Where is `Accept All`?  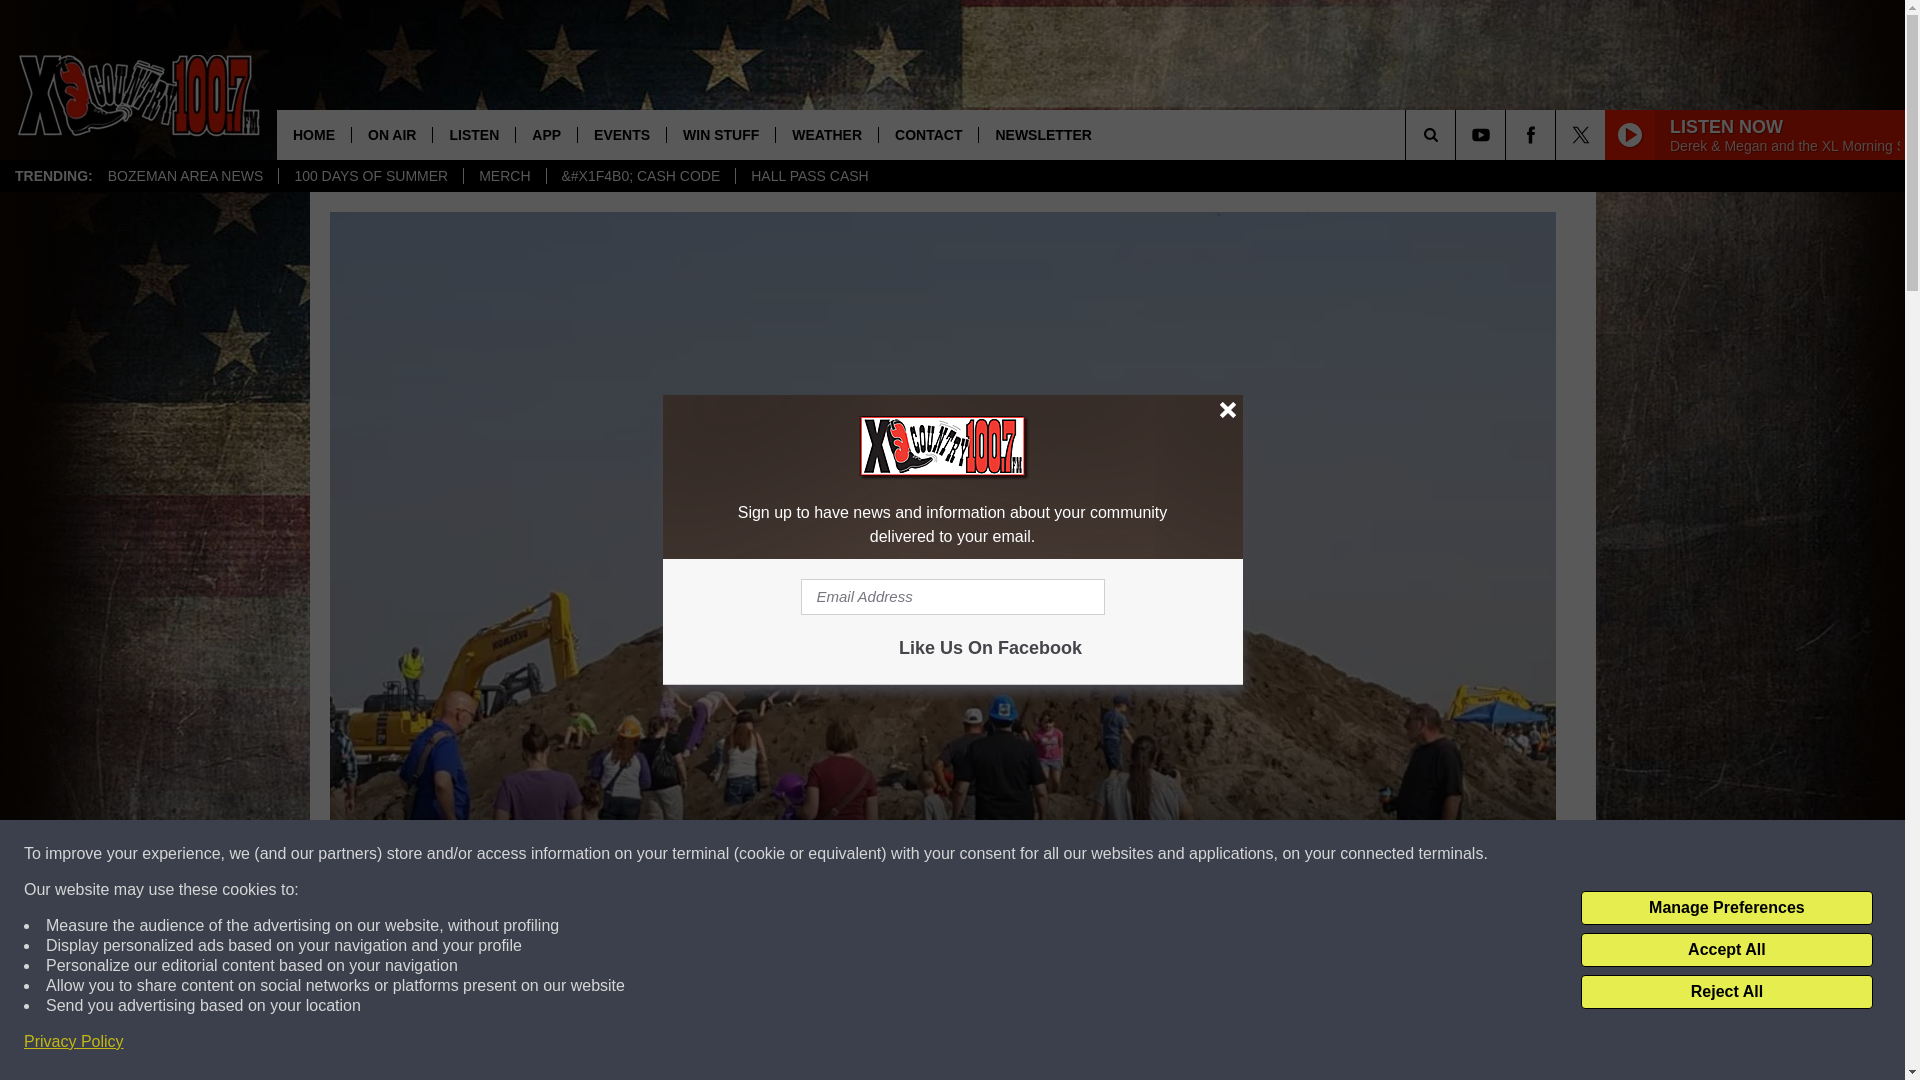 Accept All is located at coordinates (1726, 950).